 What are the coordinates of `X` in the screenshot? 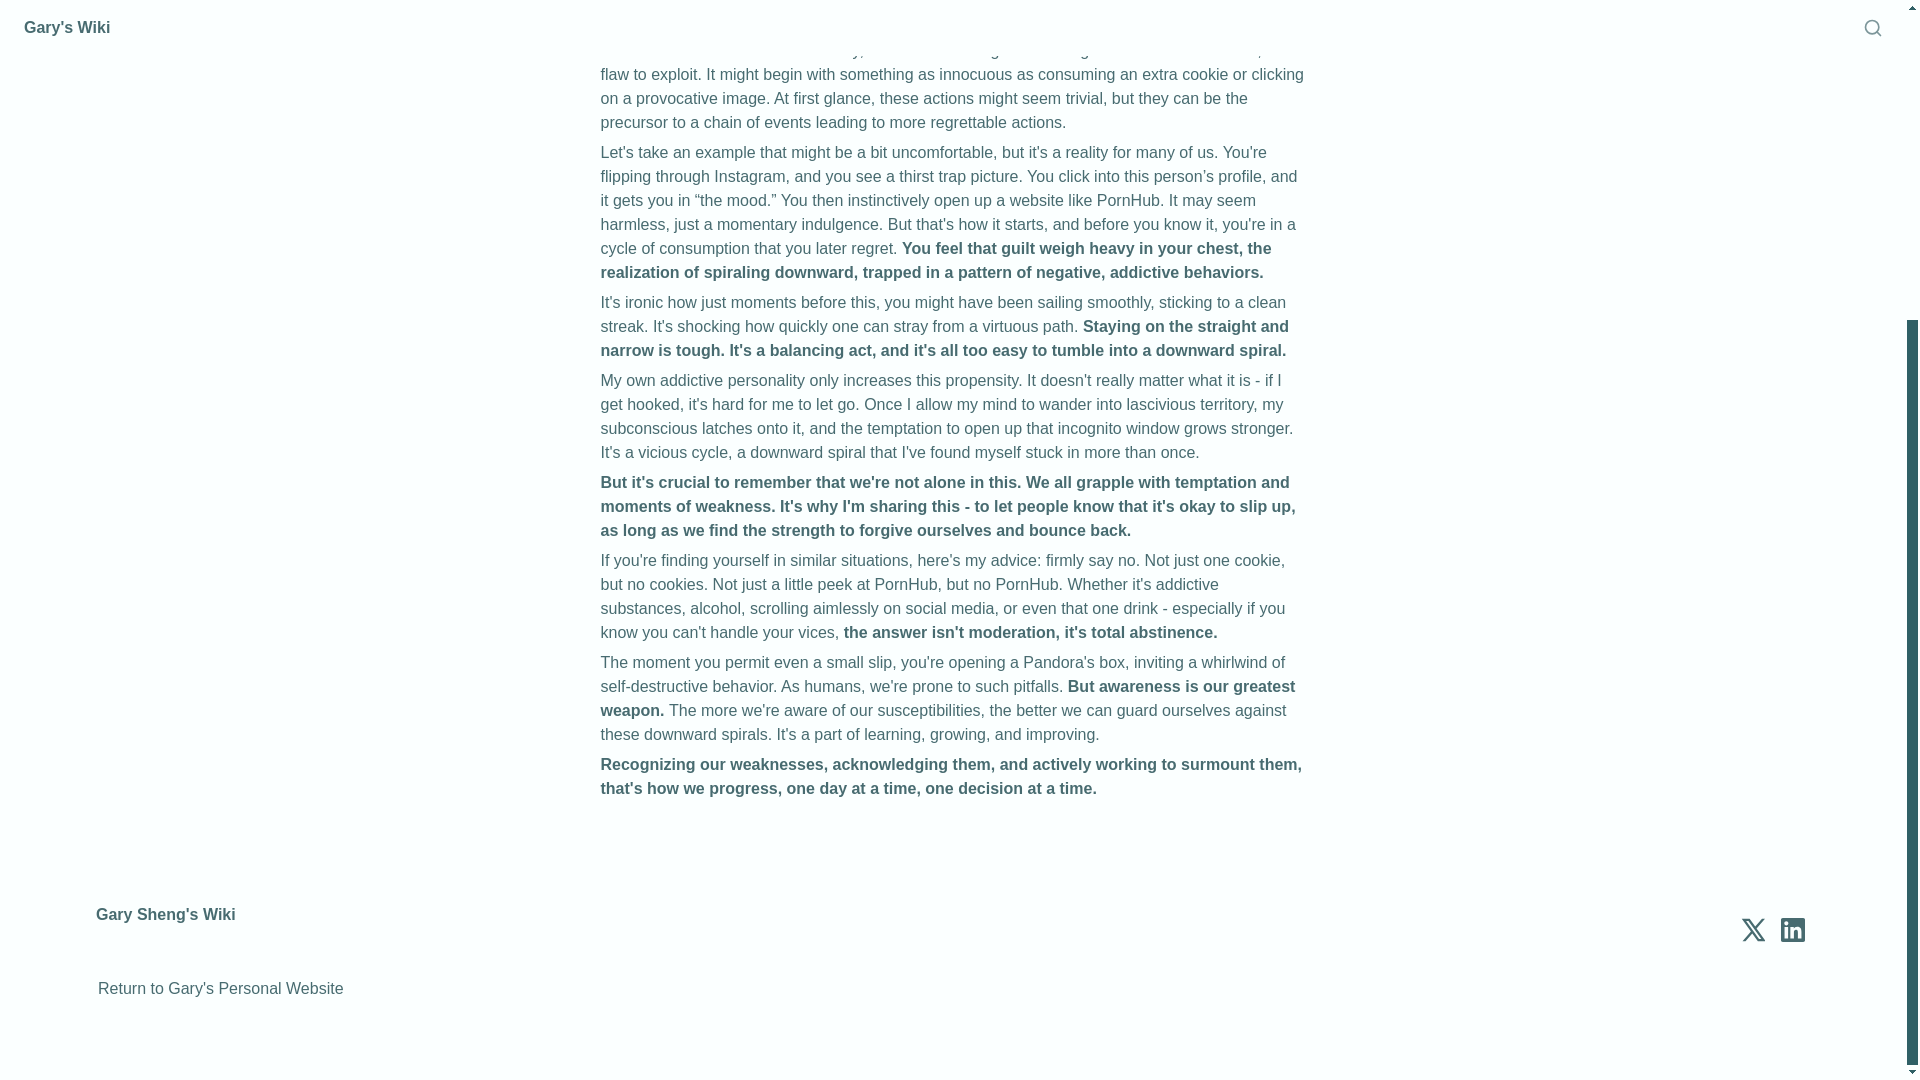 It's located at (1752, 930).